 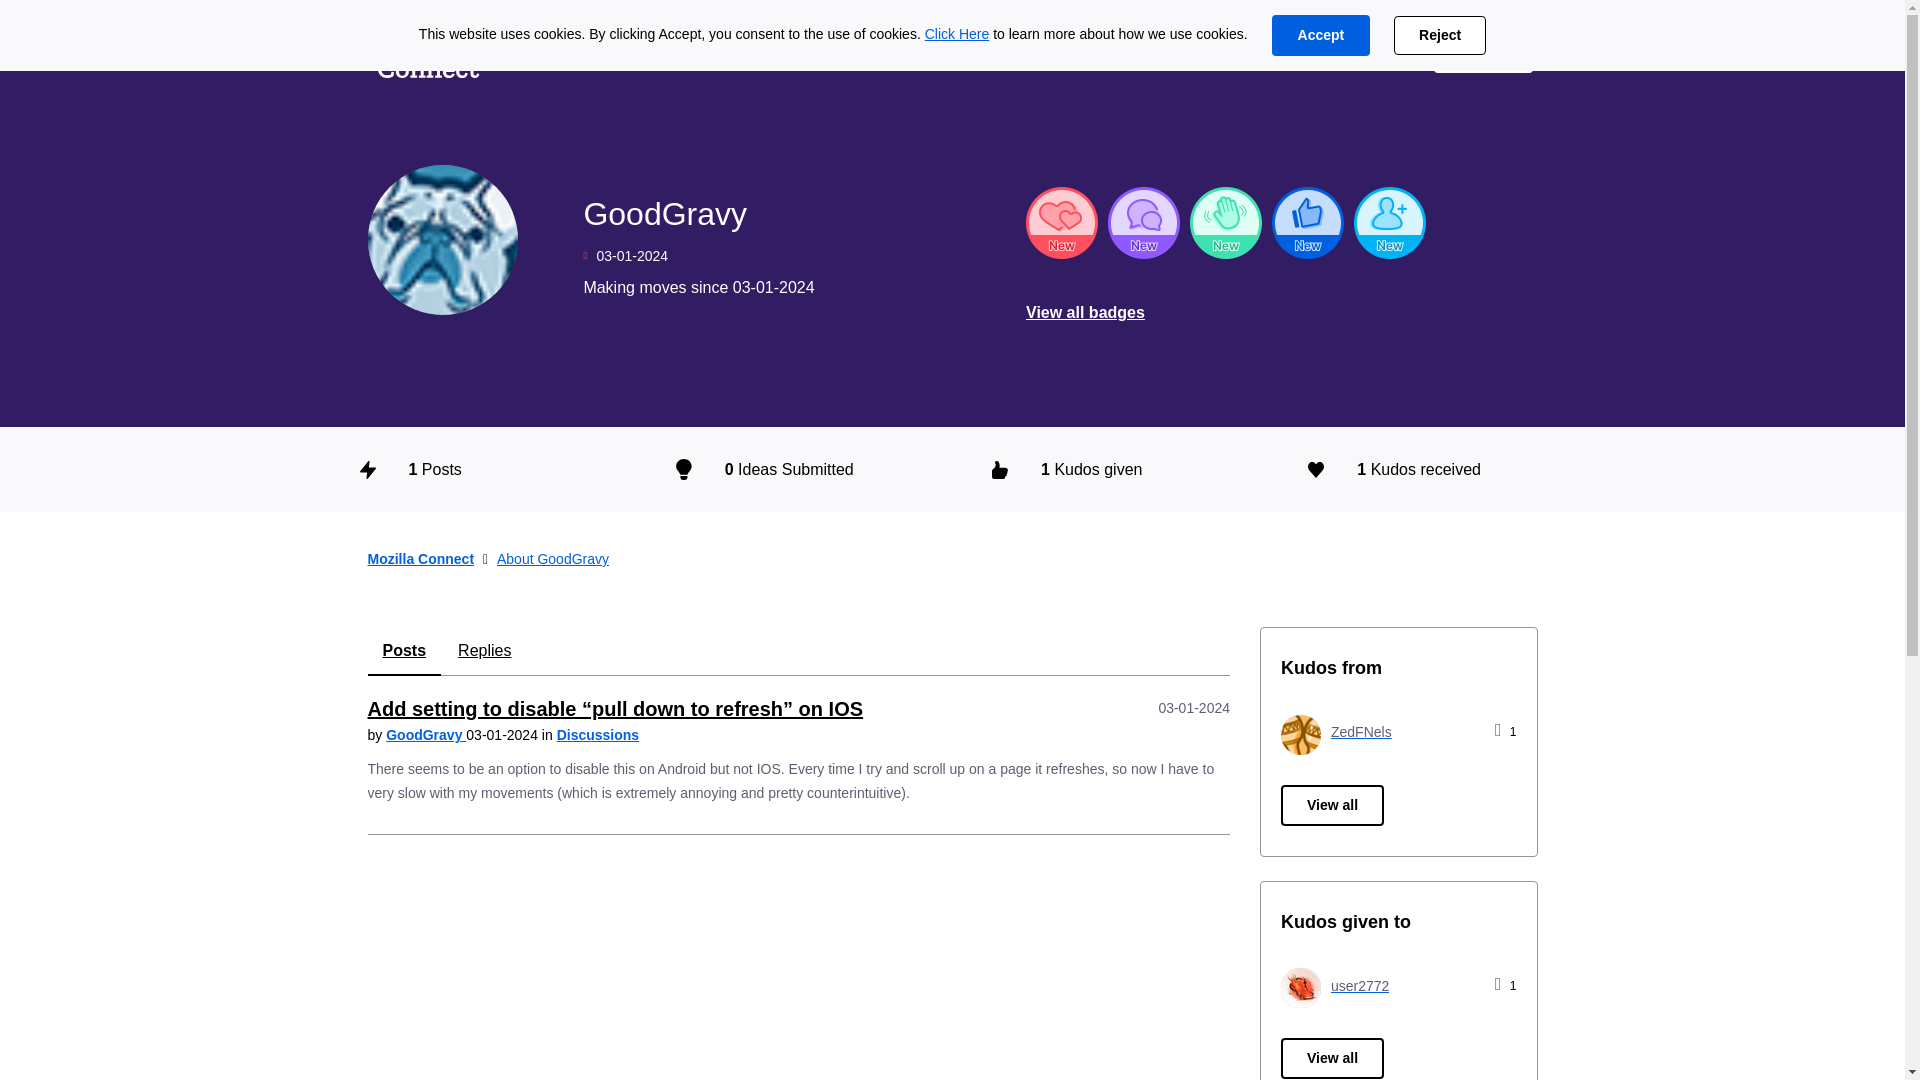 What do you see at coordinates (1483, 52) in the screenshot?
I see `Sign In` at bounding box center [1483, 52].